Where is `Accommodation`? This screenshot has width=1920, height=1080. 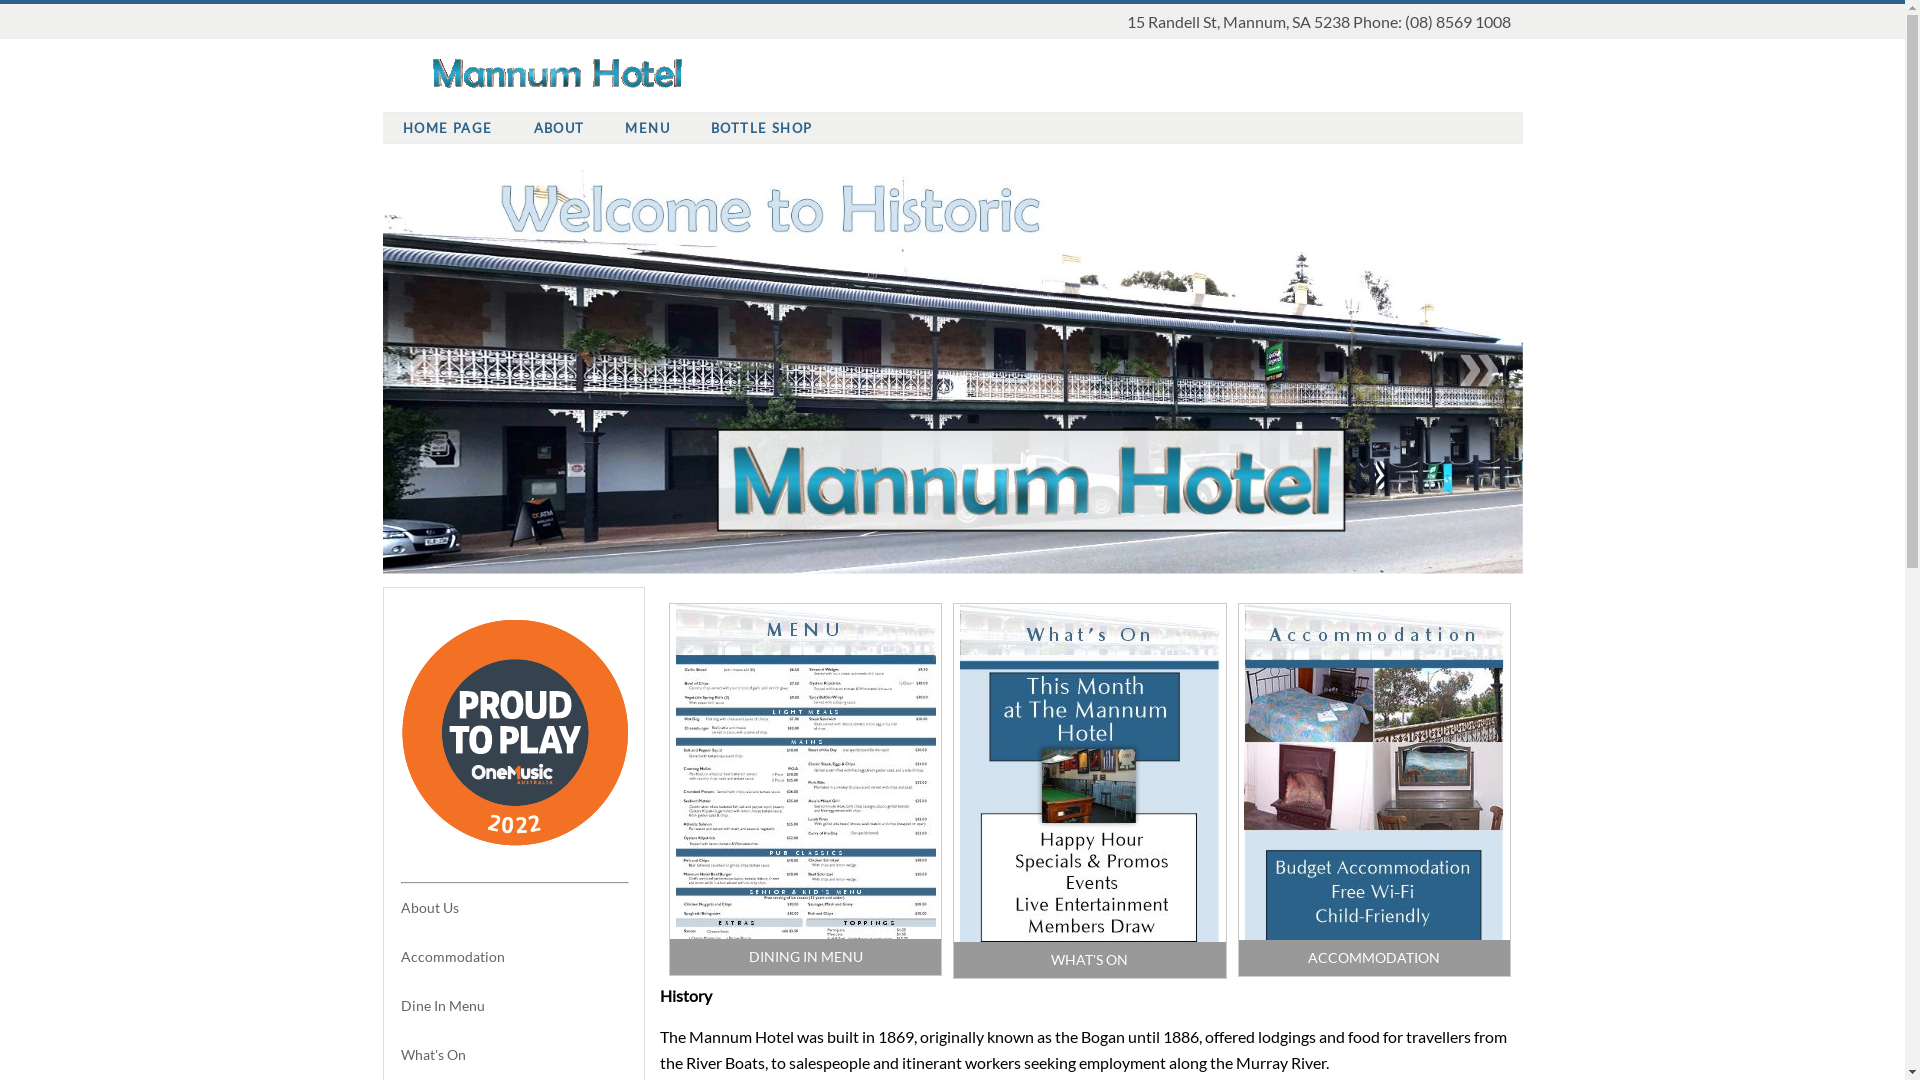 Accommodation is located at coordinates (452, 956).